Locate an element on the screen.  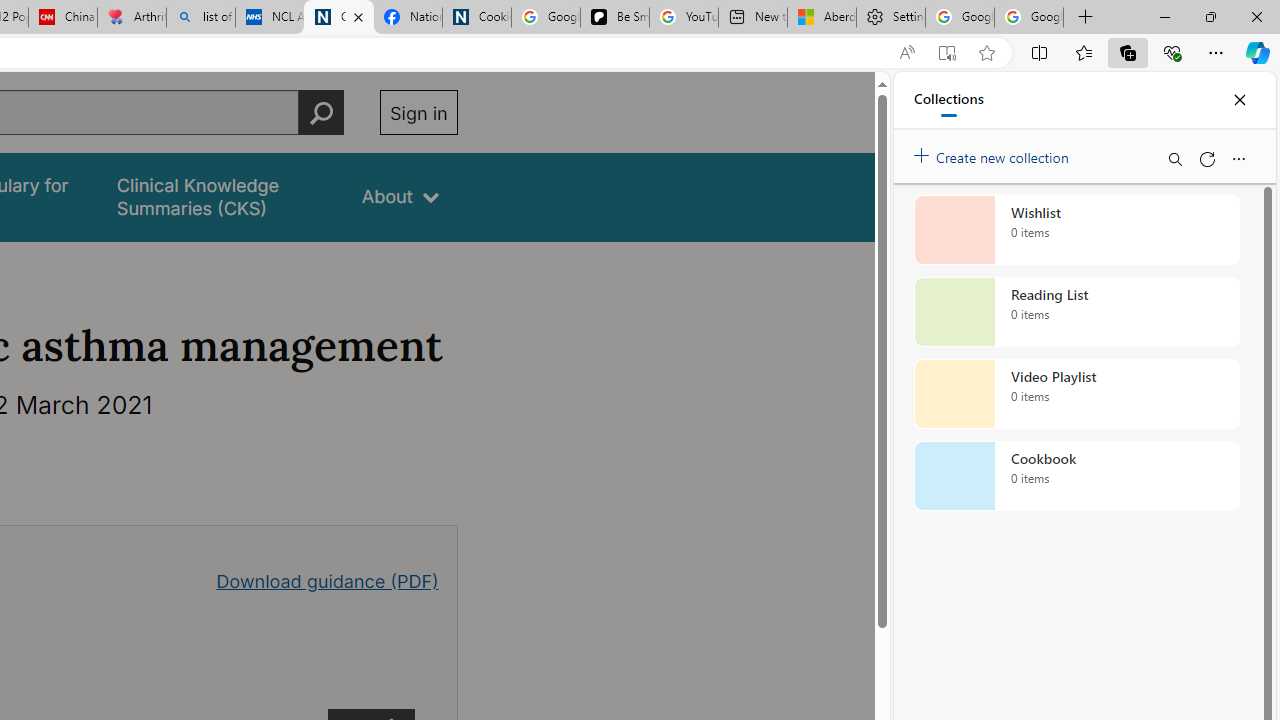
Wishlist collection, 0 items is located at coordinates (1076, 230).